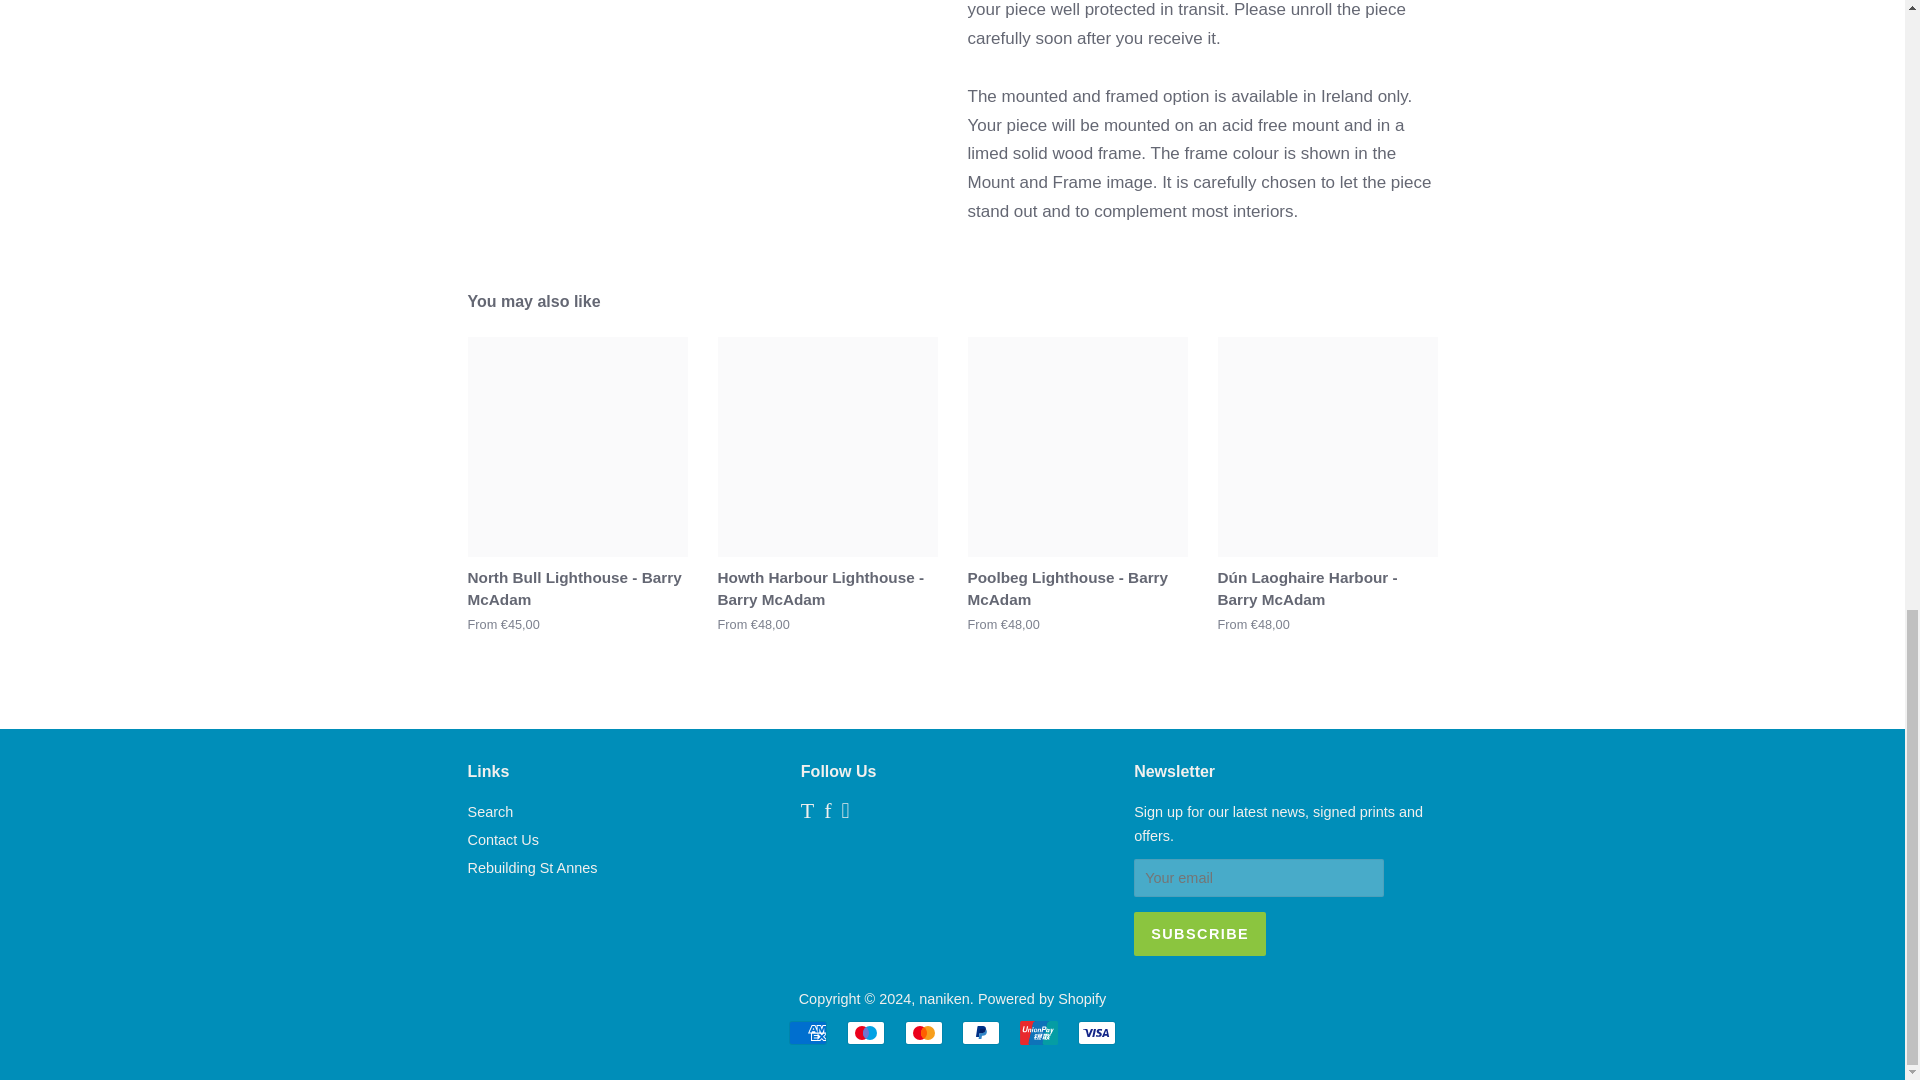 This screenshot has width=1920, height=1080. What do you see at coordinates (532, 867) in the screenshot?
I see `Rebuilding St Annes` at bounding box center [532, 867].